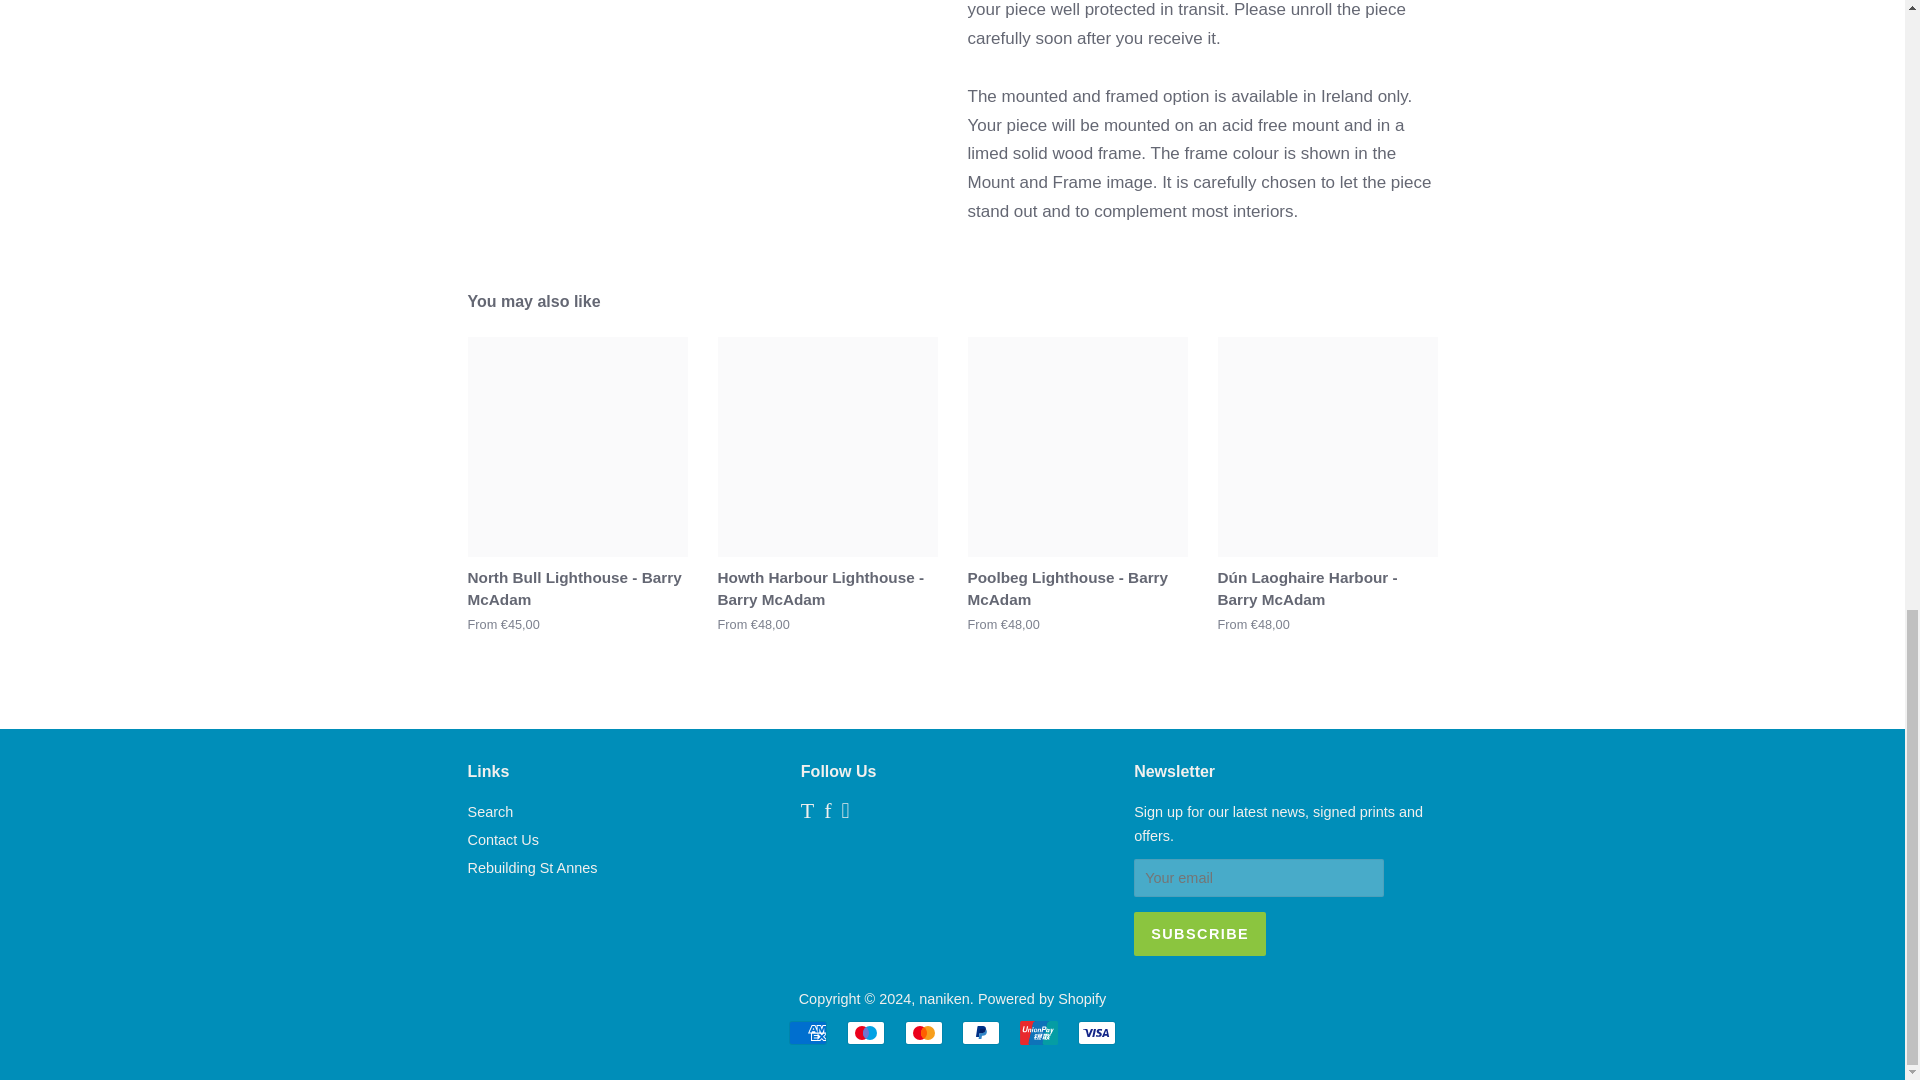 This screenshot has width=1920, height=1080. What do you see at coordinates (532, 867) in the screenshot?
I see `Rebuilding St Annes` at bounding box center [532, 867].